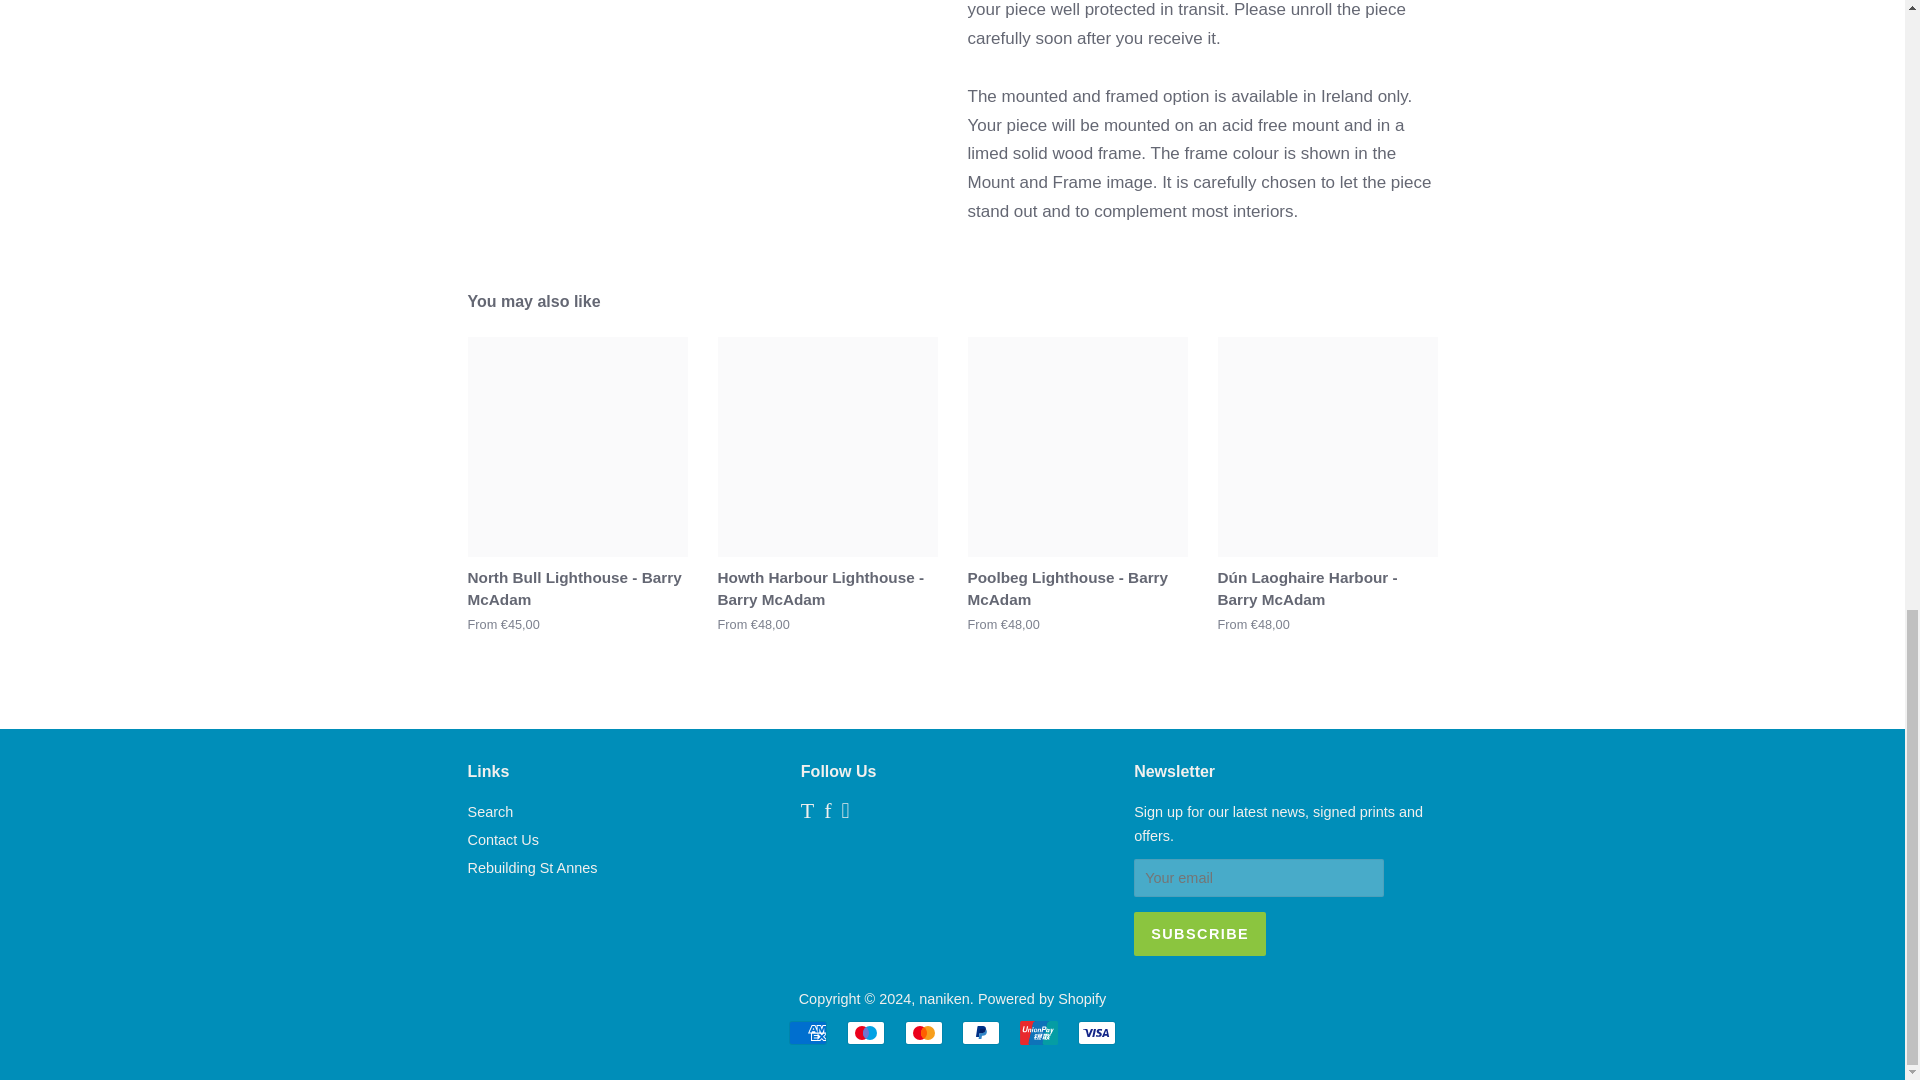 This screenshot has width=1920, height=1080. What do you see at coordinates (532, 867) in the screenshot?
I see `Rebuilding St Annes` at bounding box center [532, 867].